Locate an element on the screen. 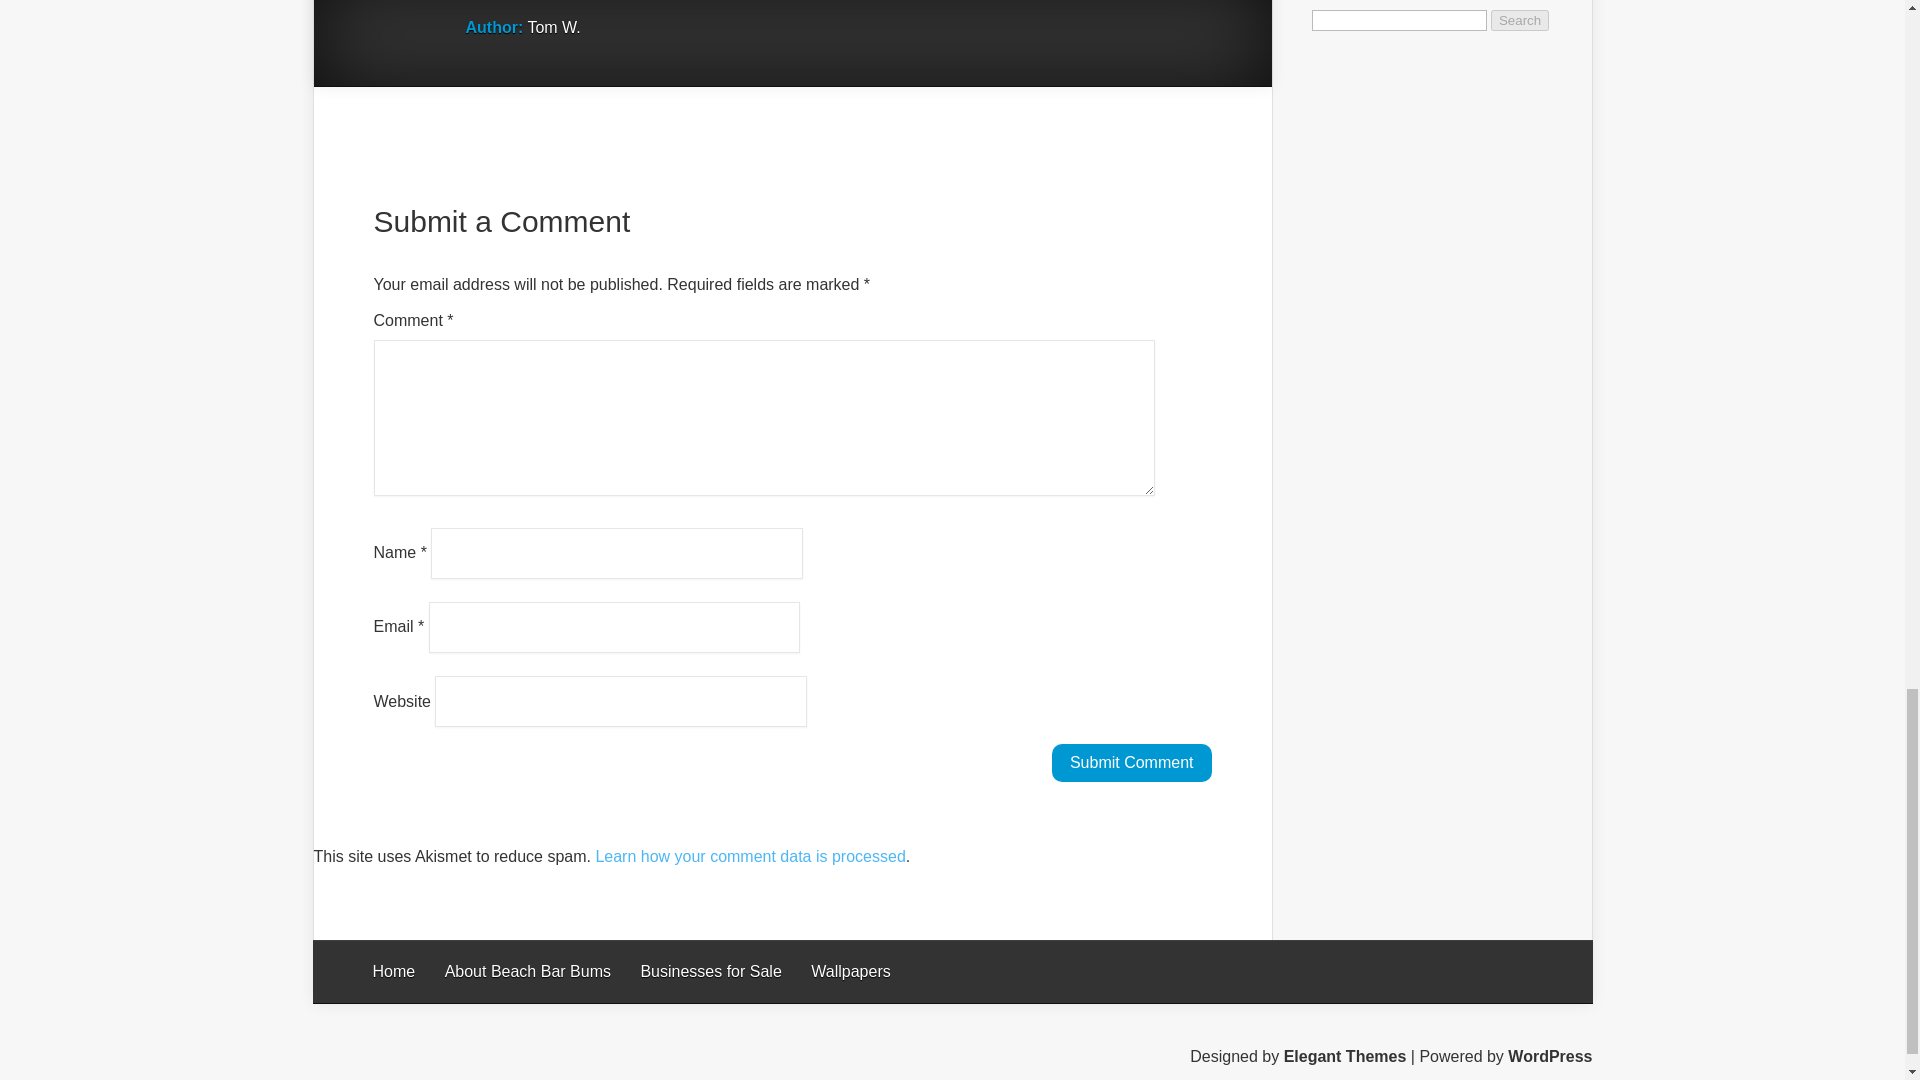  Premium WordPress Themes is located at coordinates (1346, 1056).